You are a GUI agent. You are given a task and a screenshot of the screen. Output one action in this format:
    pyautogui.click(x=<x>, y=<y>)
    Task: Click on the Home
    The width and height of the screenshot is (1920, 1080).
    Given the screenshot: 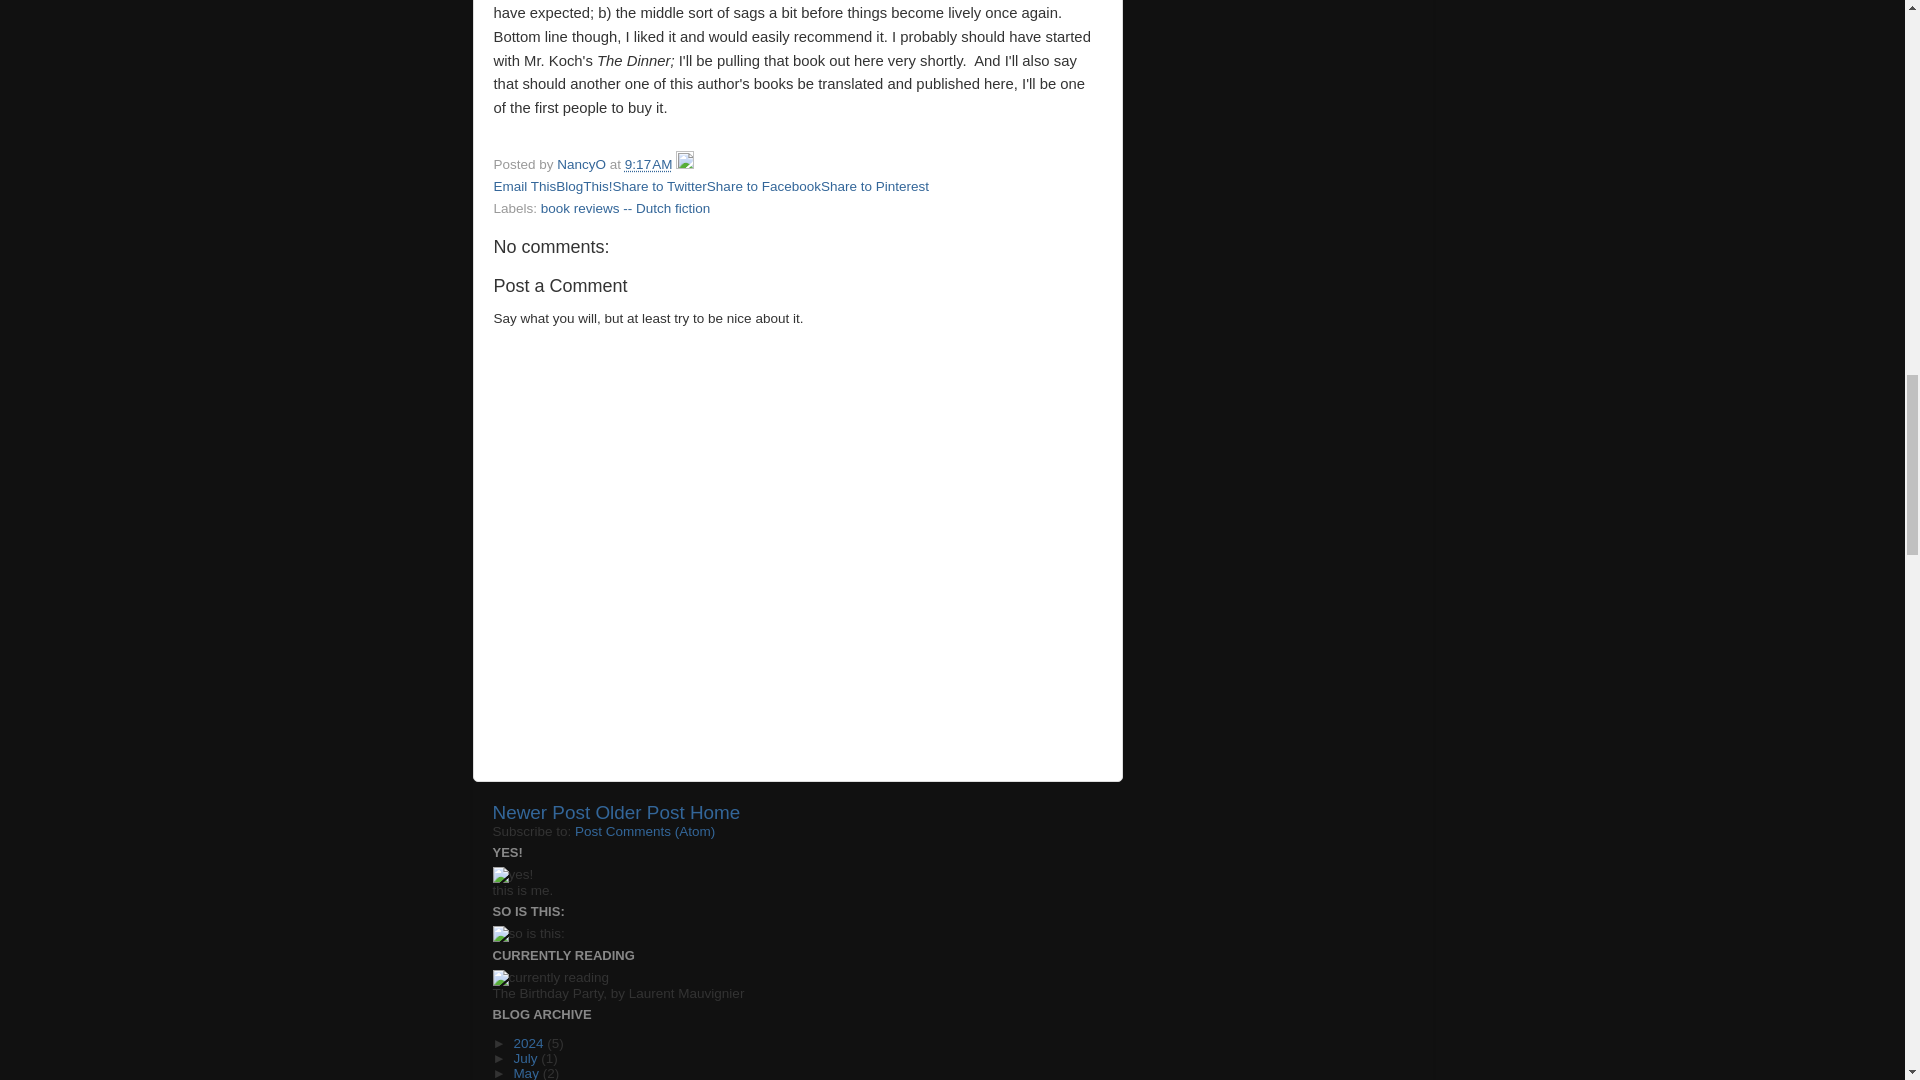 What is the action you would take?
    pyautogui.click(x=714, y=812)
    